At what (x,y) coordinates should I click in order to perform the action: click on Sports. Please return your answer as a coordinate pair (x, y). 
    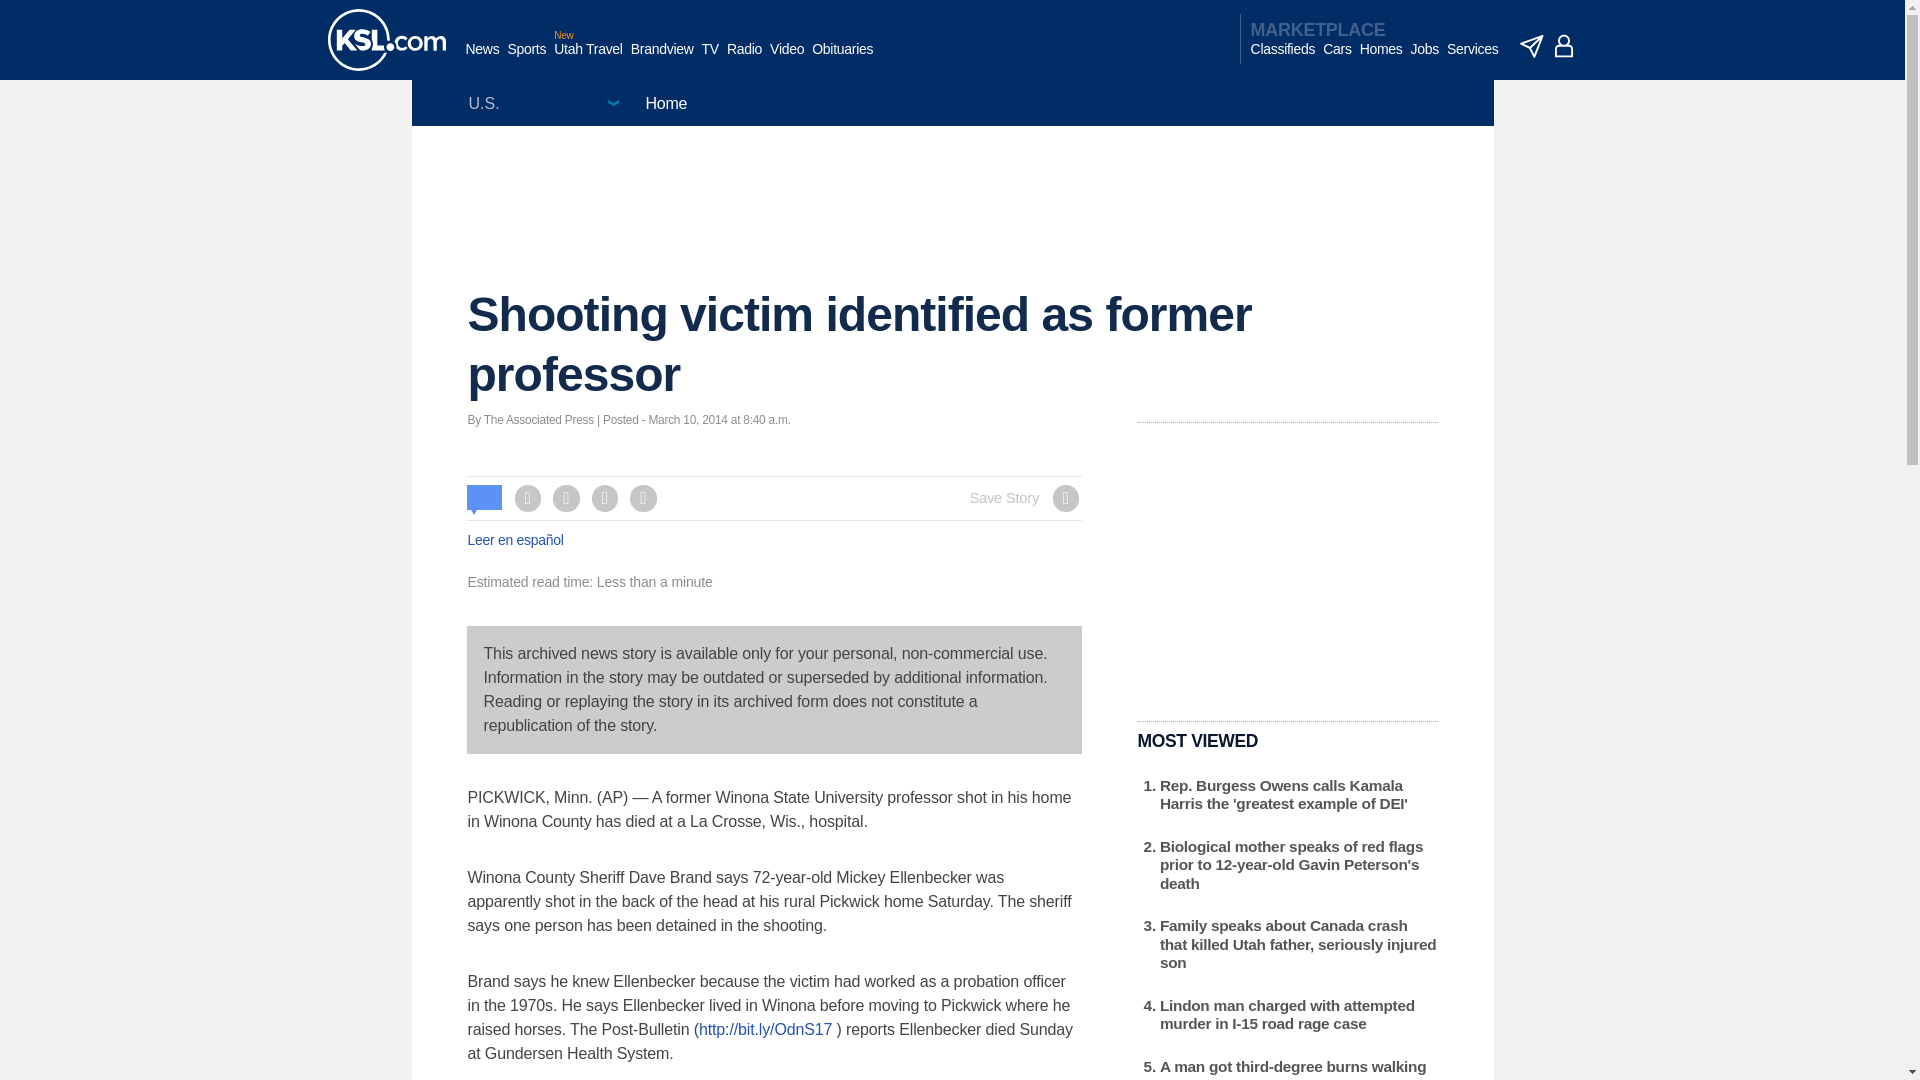
    Looking at the image, I should click on (526, 59).